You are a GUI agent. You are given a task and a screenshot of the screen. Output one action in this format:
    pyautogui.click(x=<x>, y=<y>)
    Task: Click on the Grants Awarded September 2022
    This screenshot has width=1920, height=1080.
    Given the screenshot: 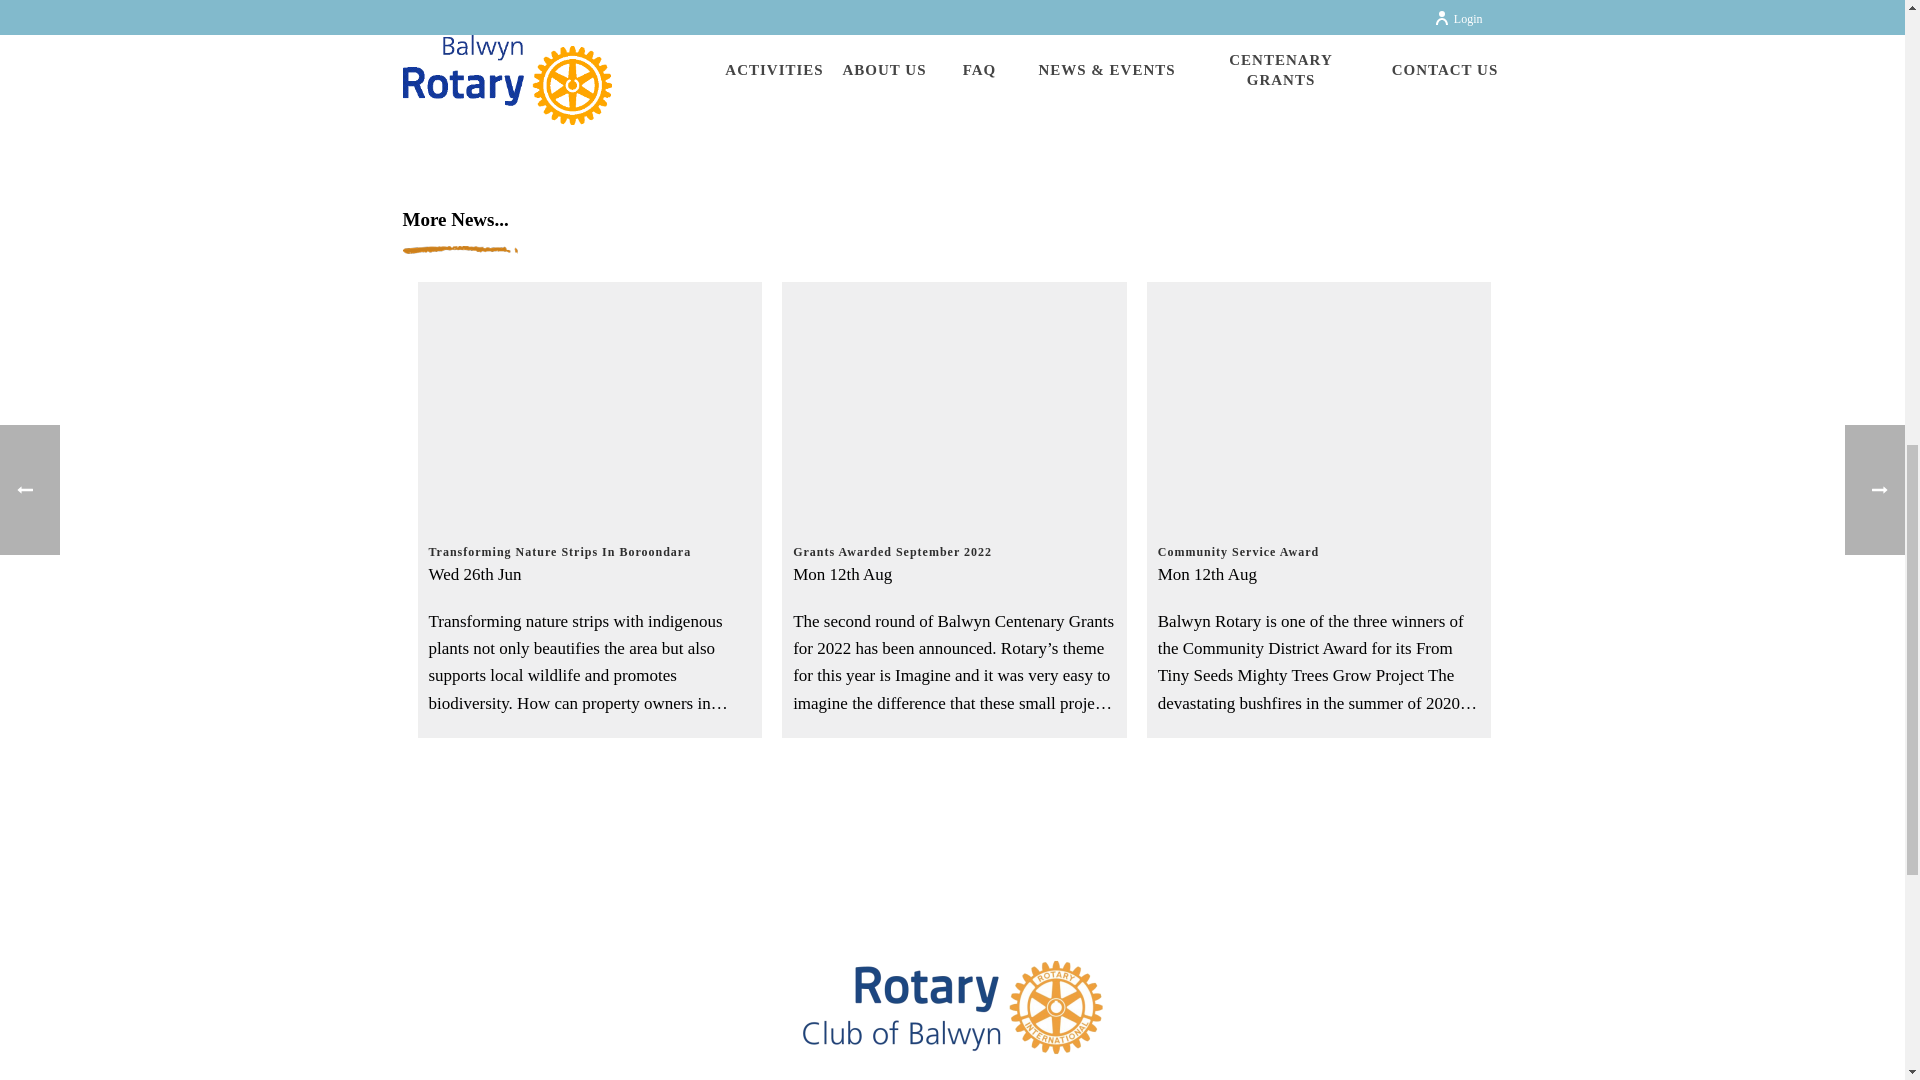 What is the action you would take?
    pyautogui.click(x=954, y=402)
    